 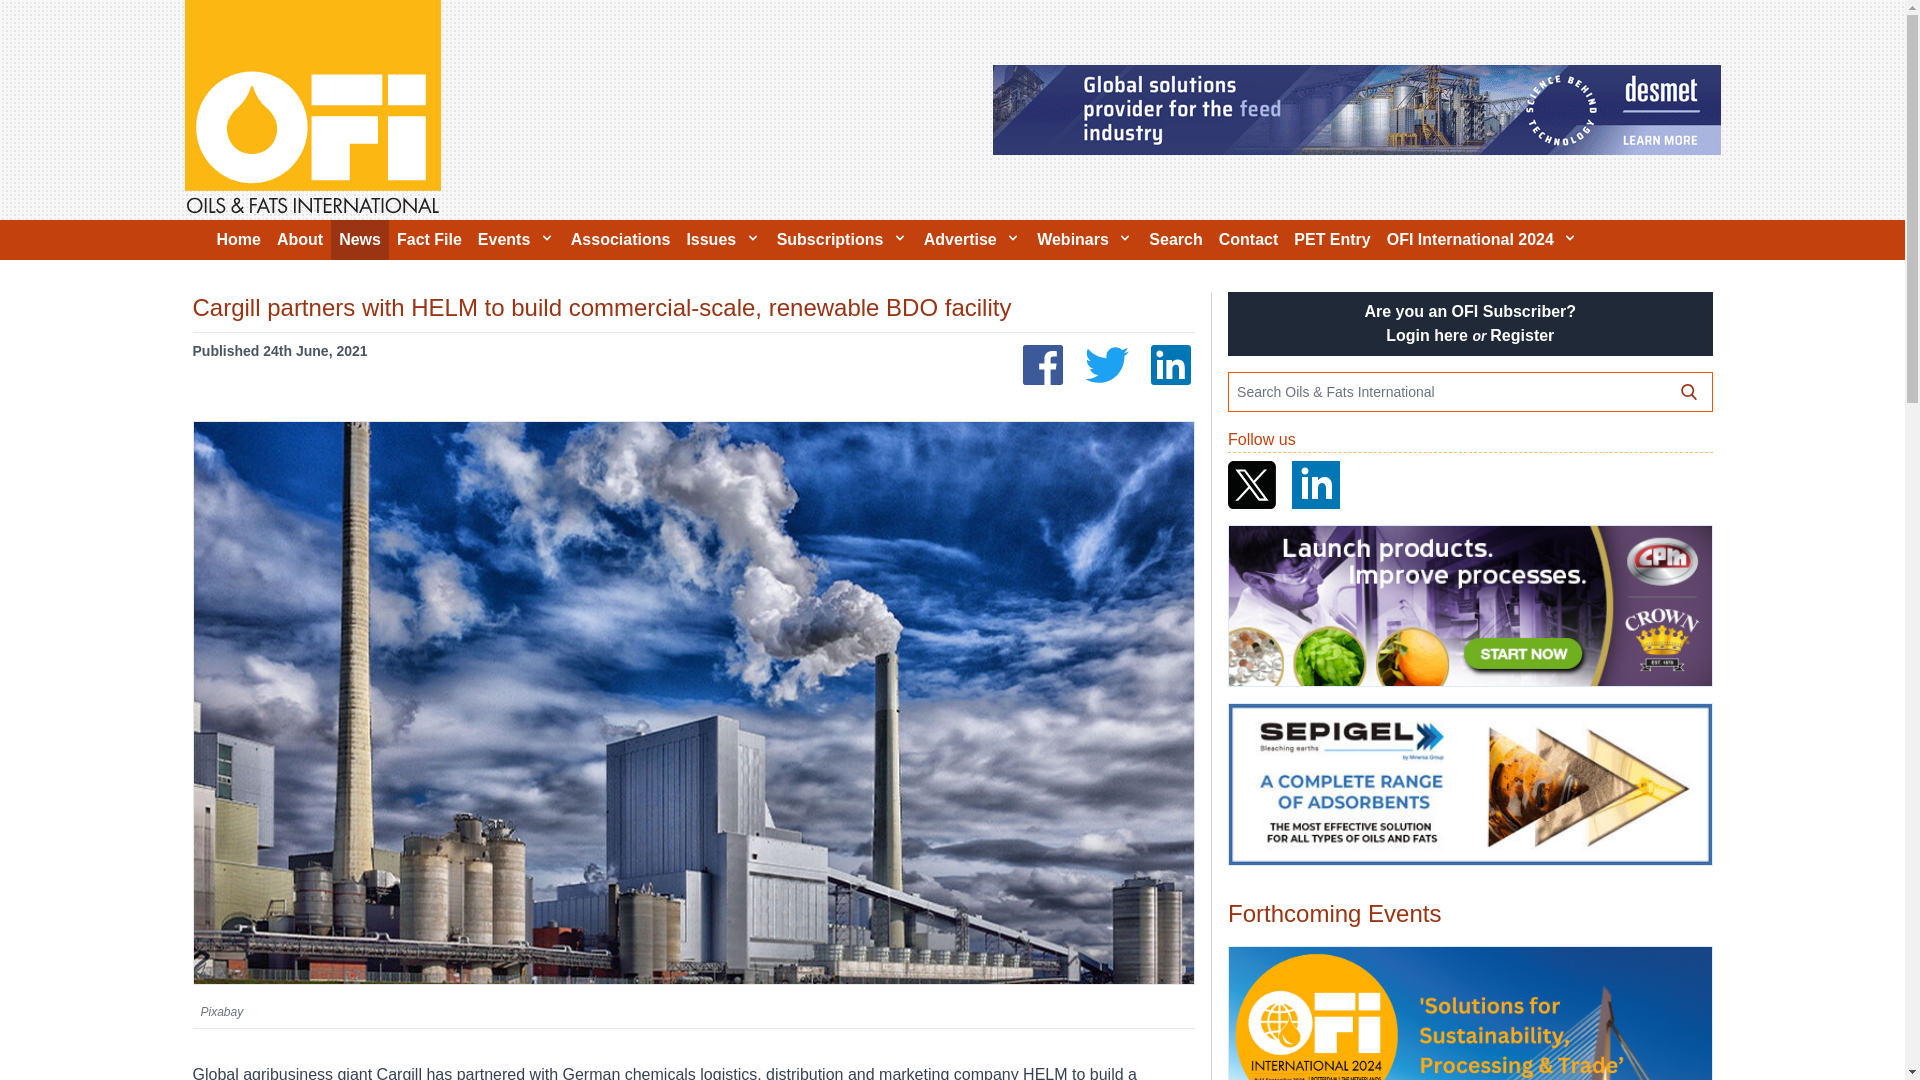 What do you see at coordinates (1084, 240) in the screenshot?
I see `Webinars` at bounding box center [1084, 240].